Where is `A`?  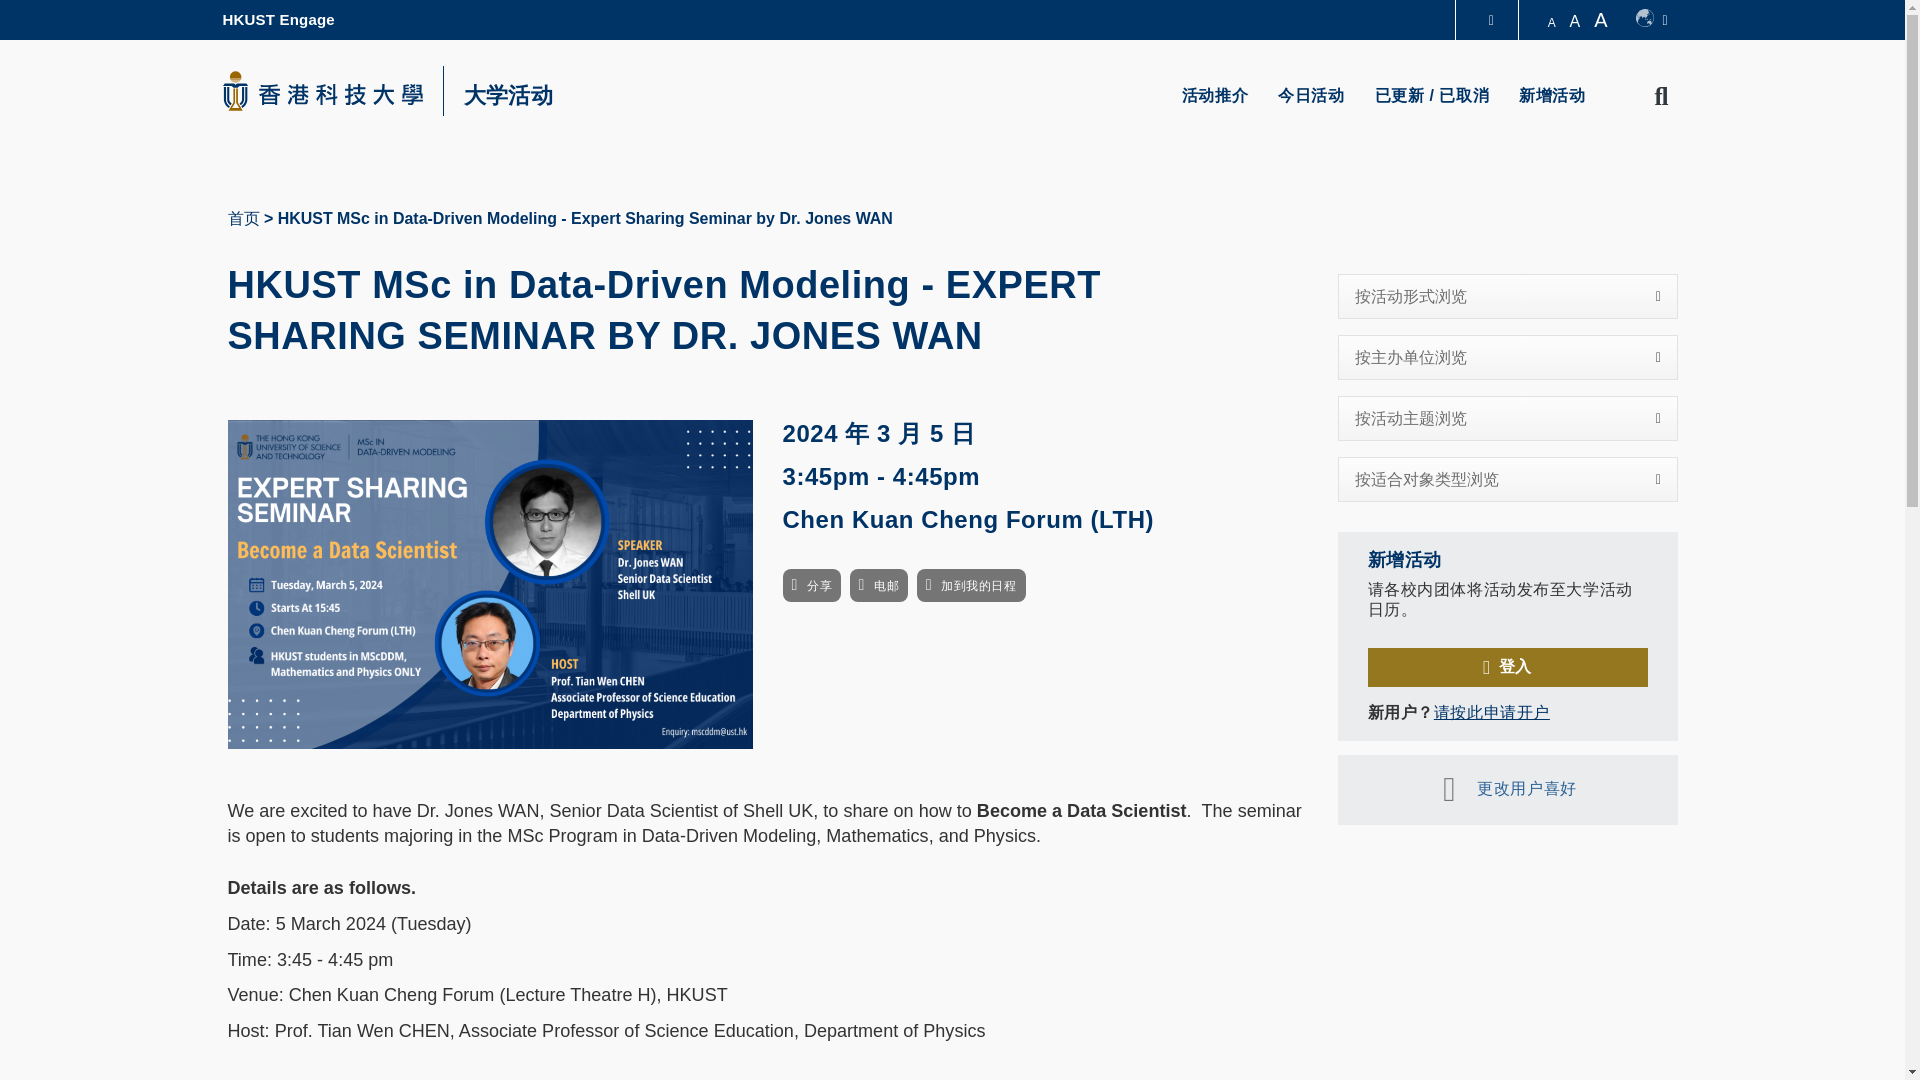
A is located at coordinates (1552, 23).